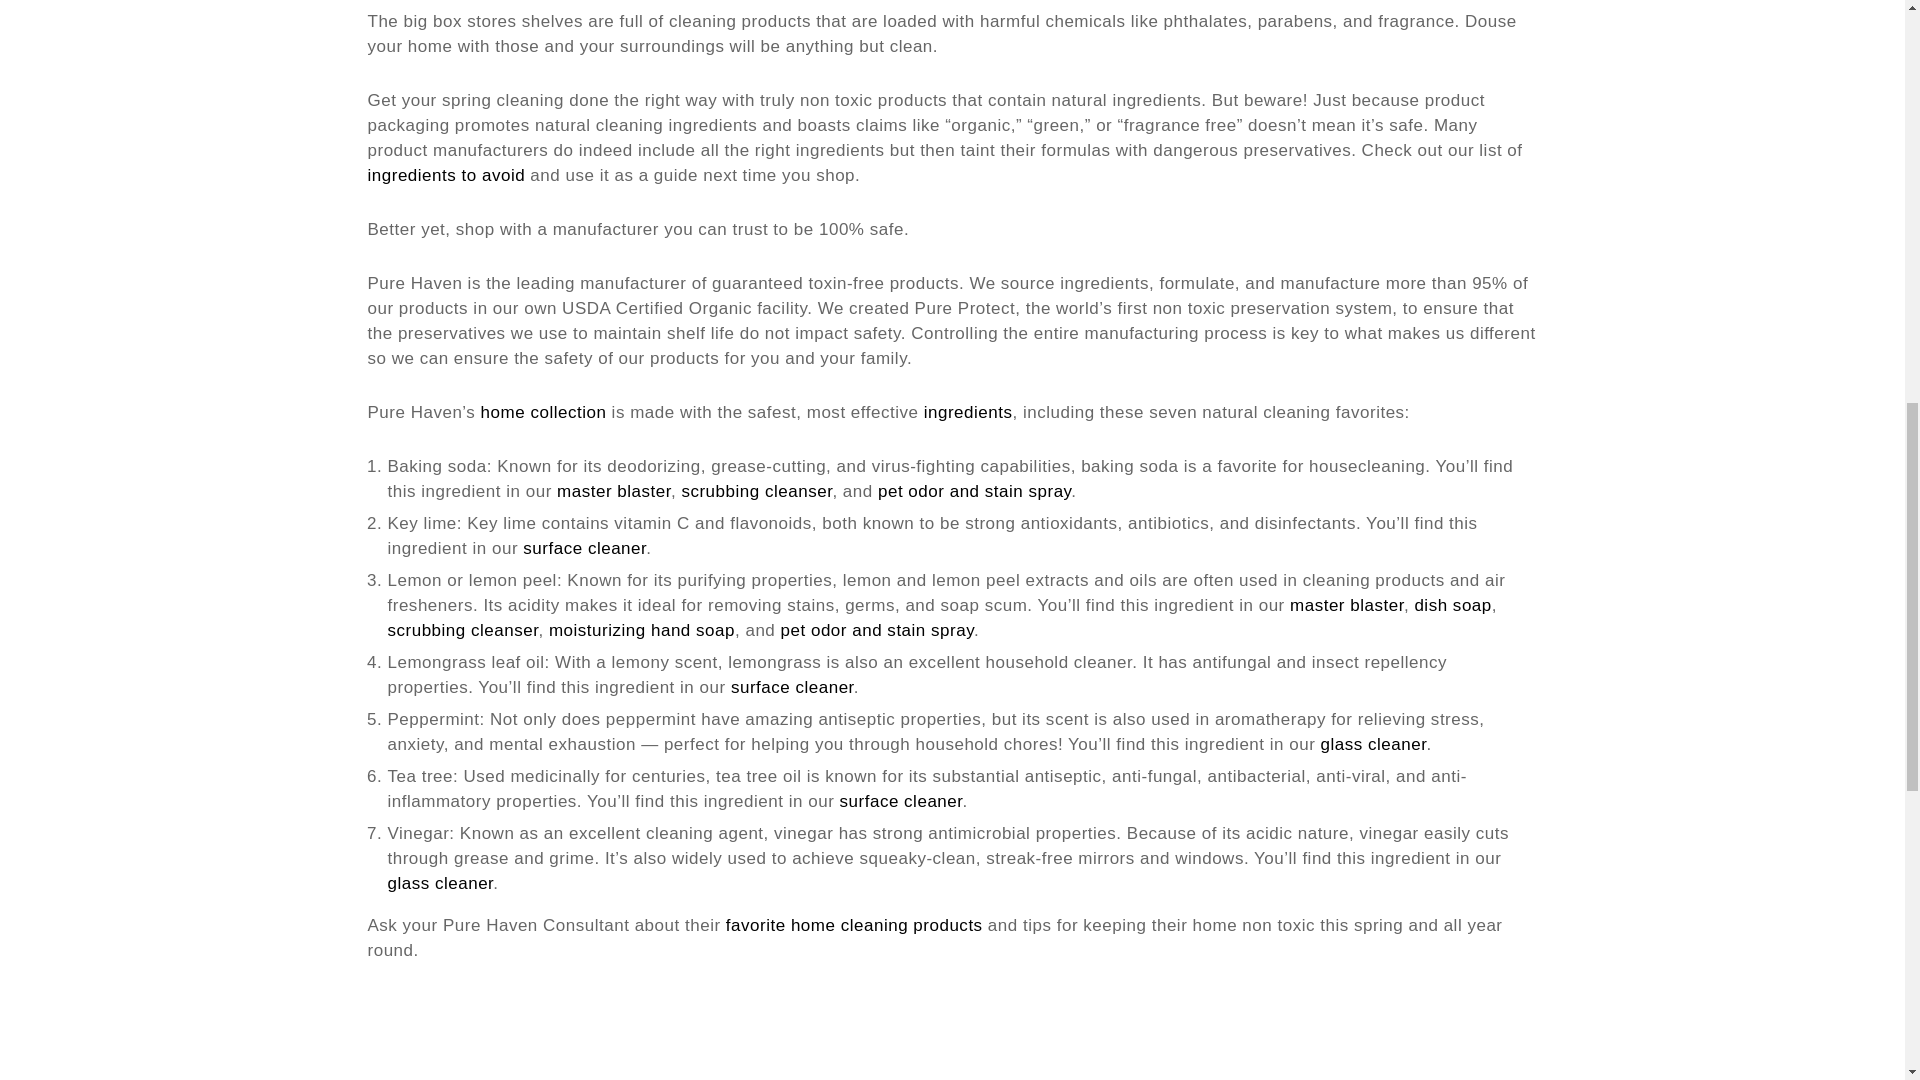 The image size is (1920, 1080). I want to click on ingredients to avoid, so click(447, 175).